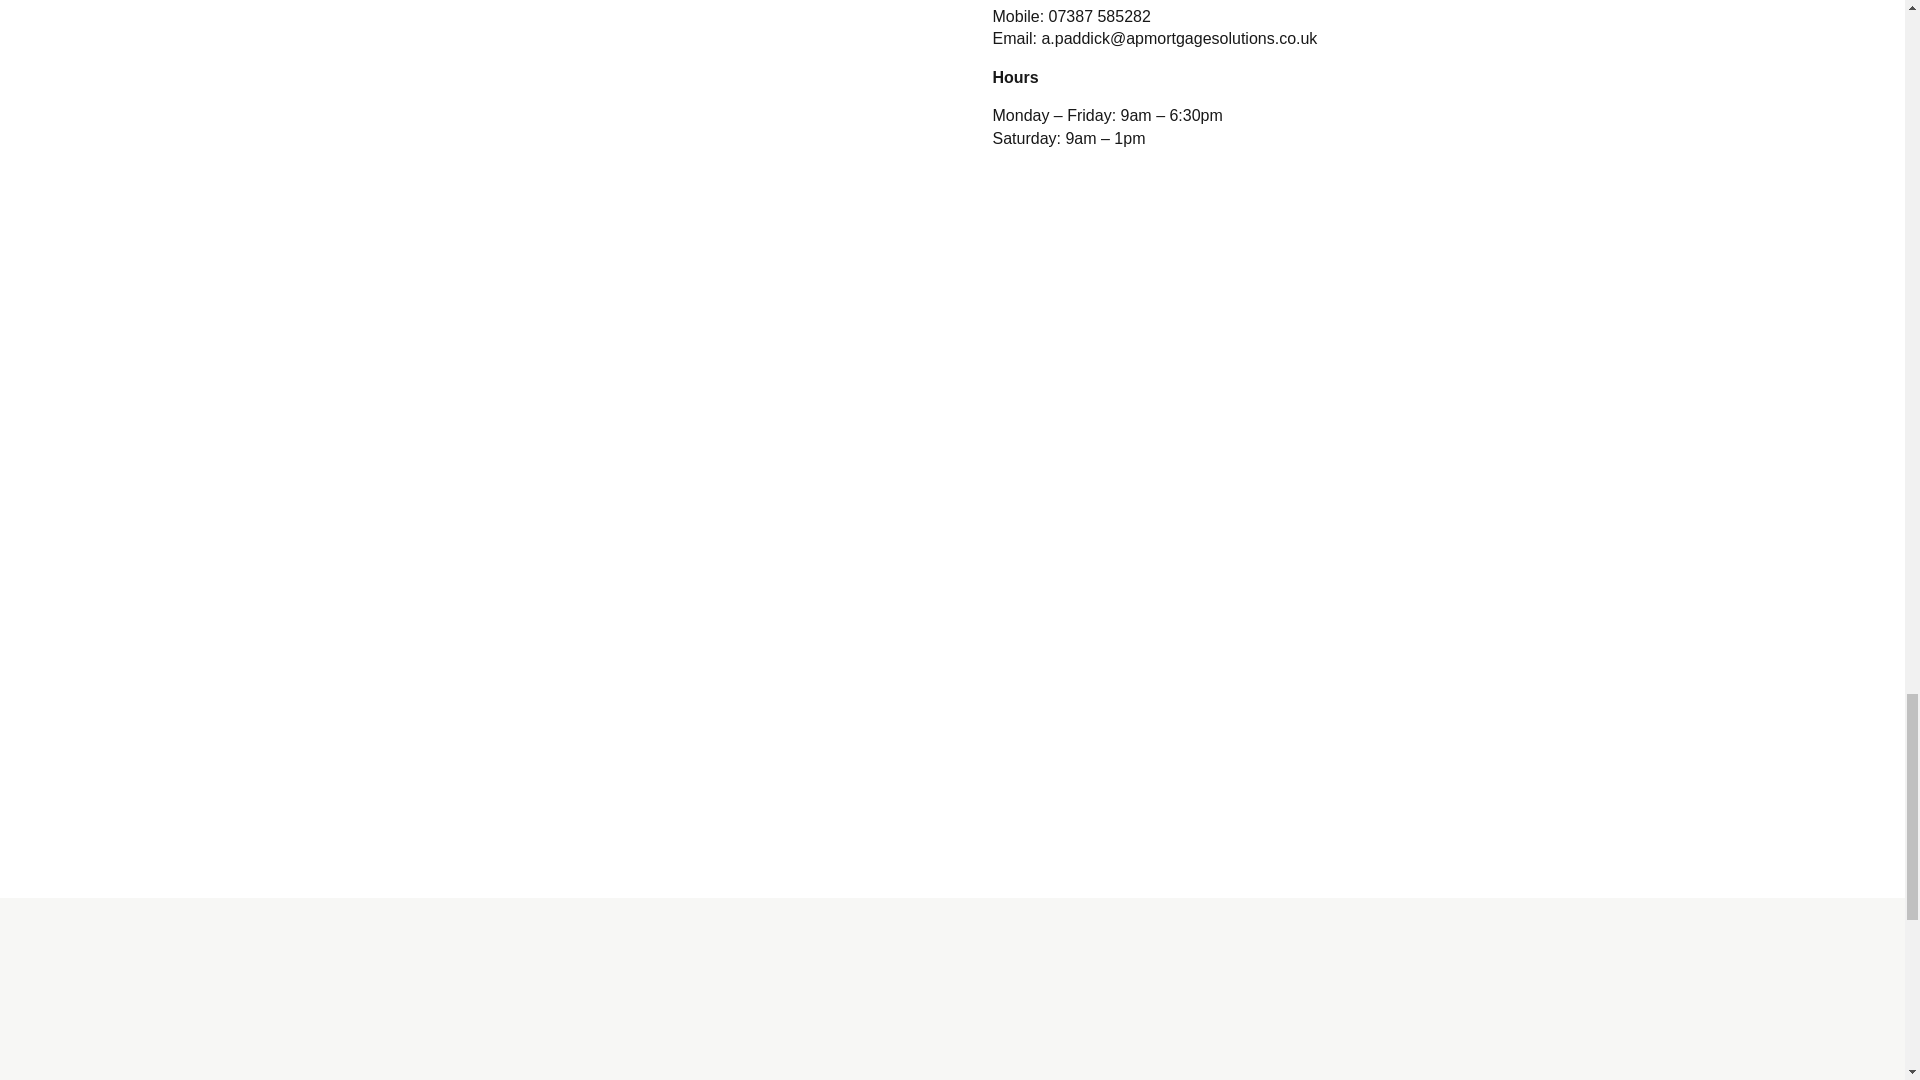  What do you see at coordinates (1093, 2) in the screenshot?
I see `01246 252336` at bounding box center [1093, 2].